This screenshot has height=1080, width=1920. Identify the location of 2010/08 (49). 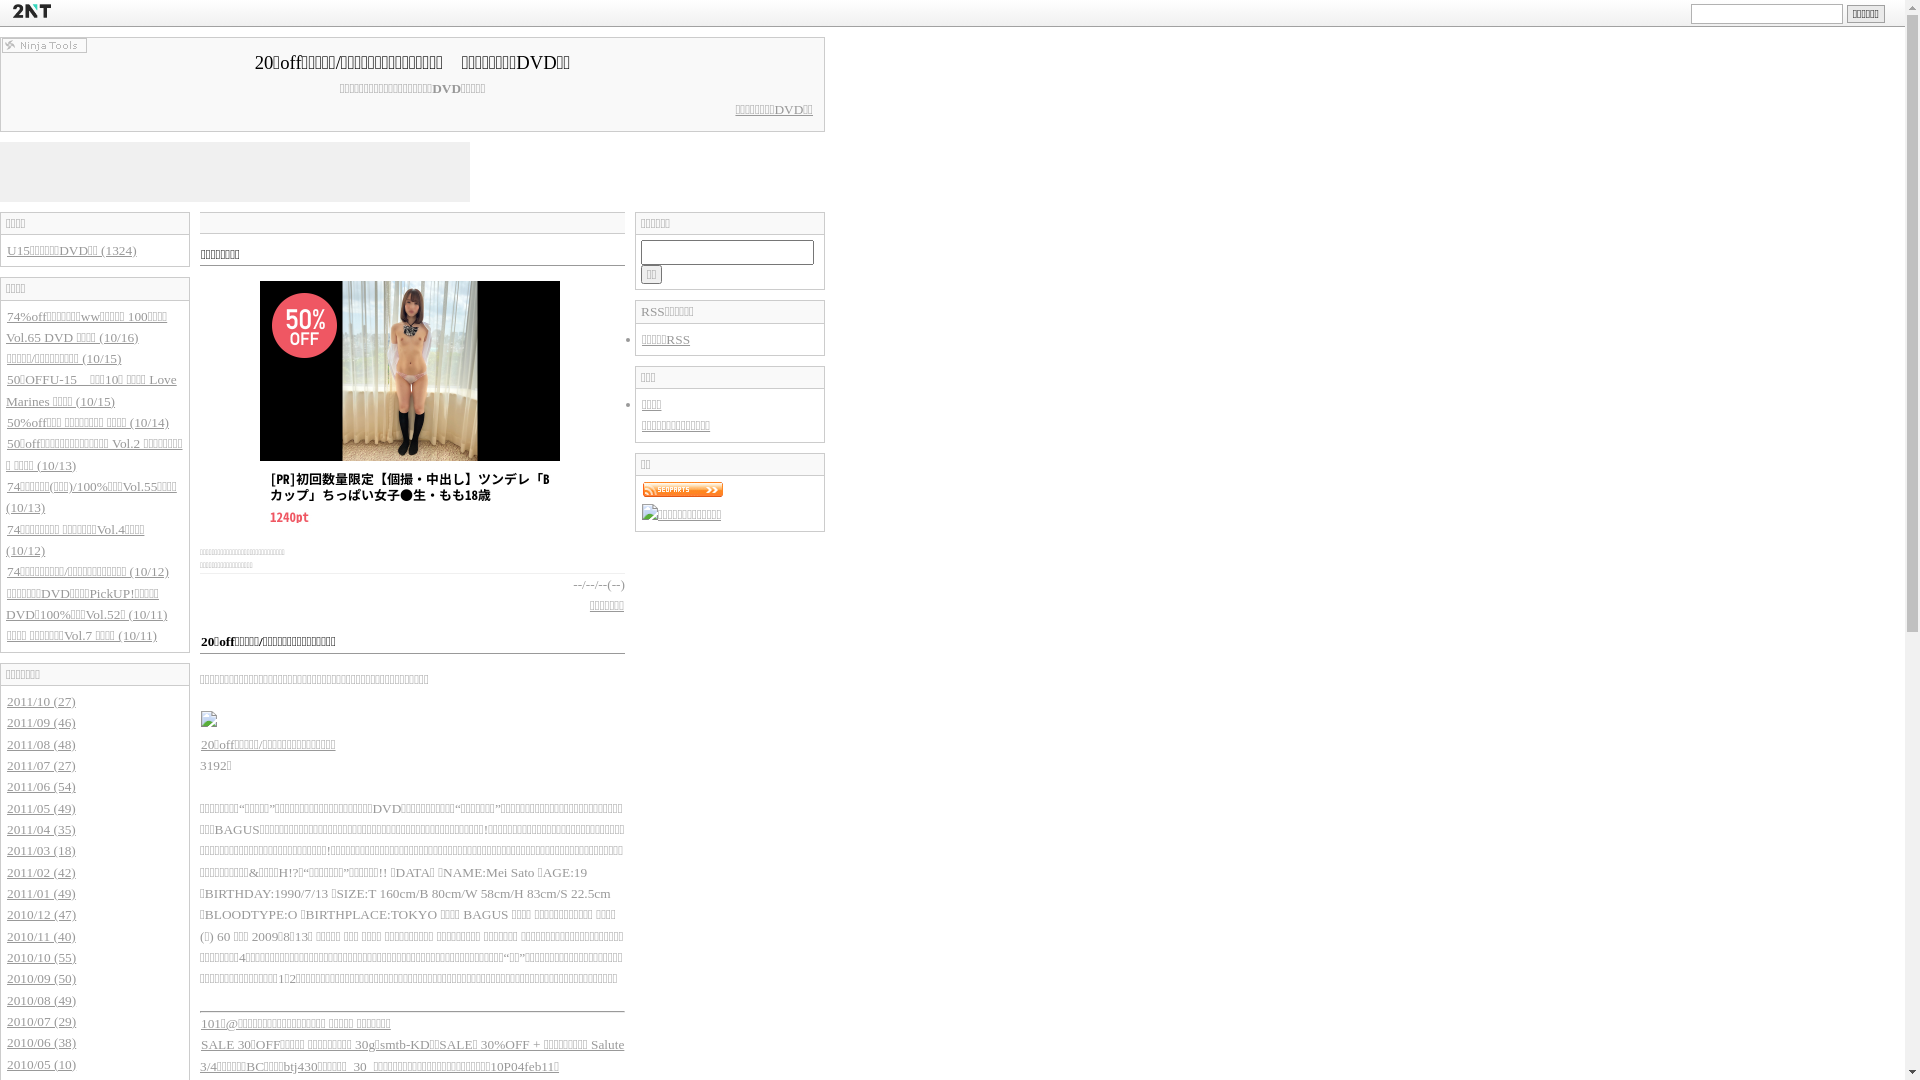
(42, 1000).